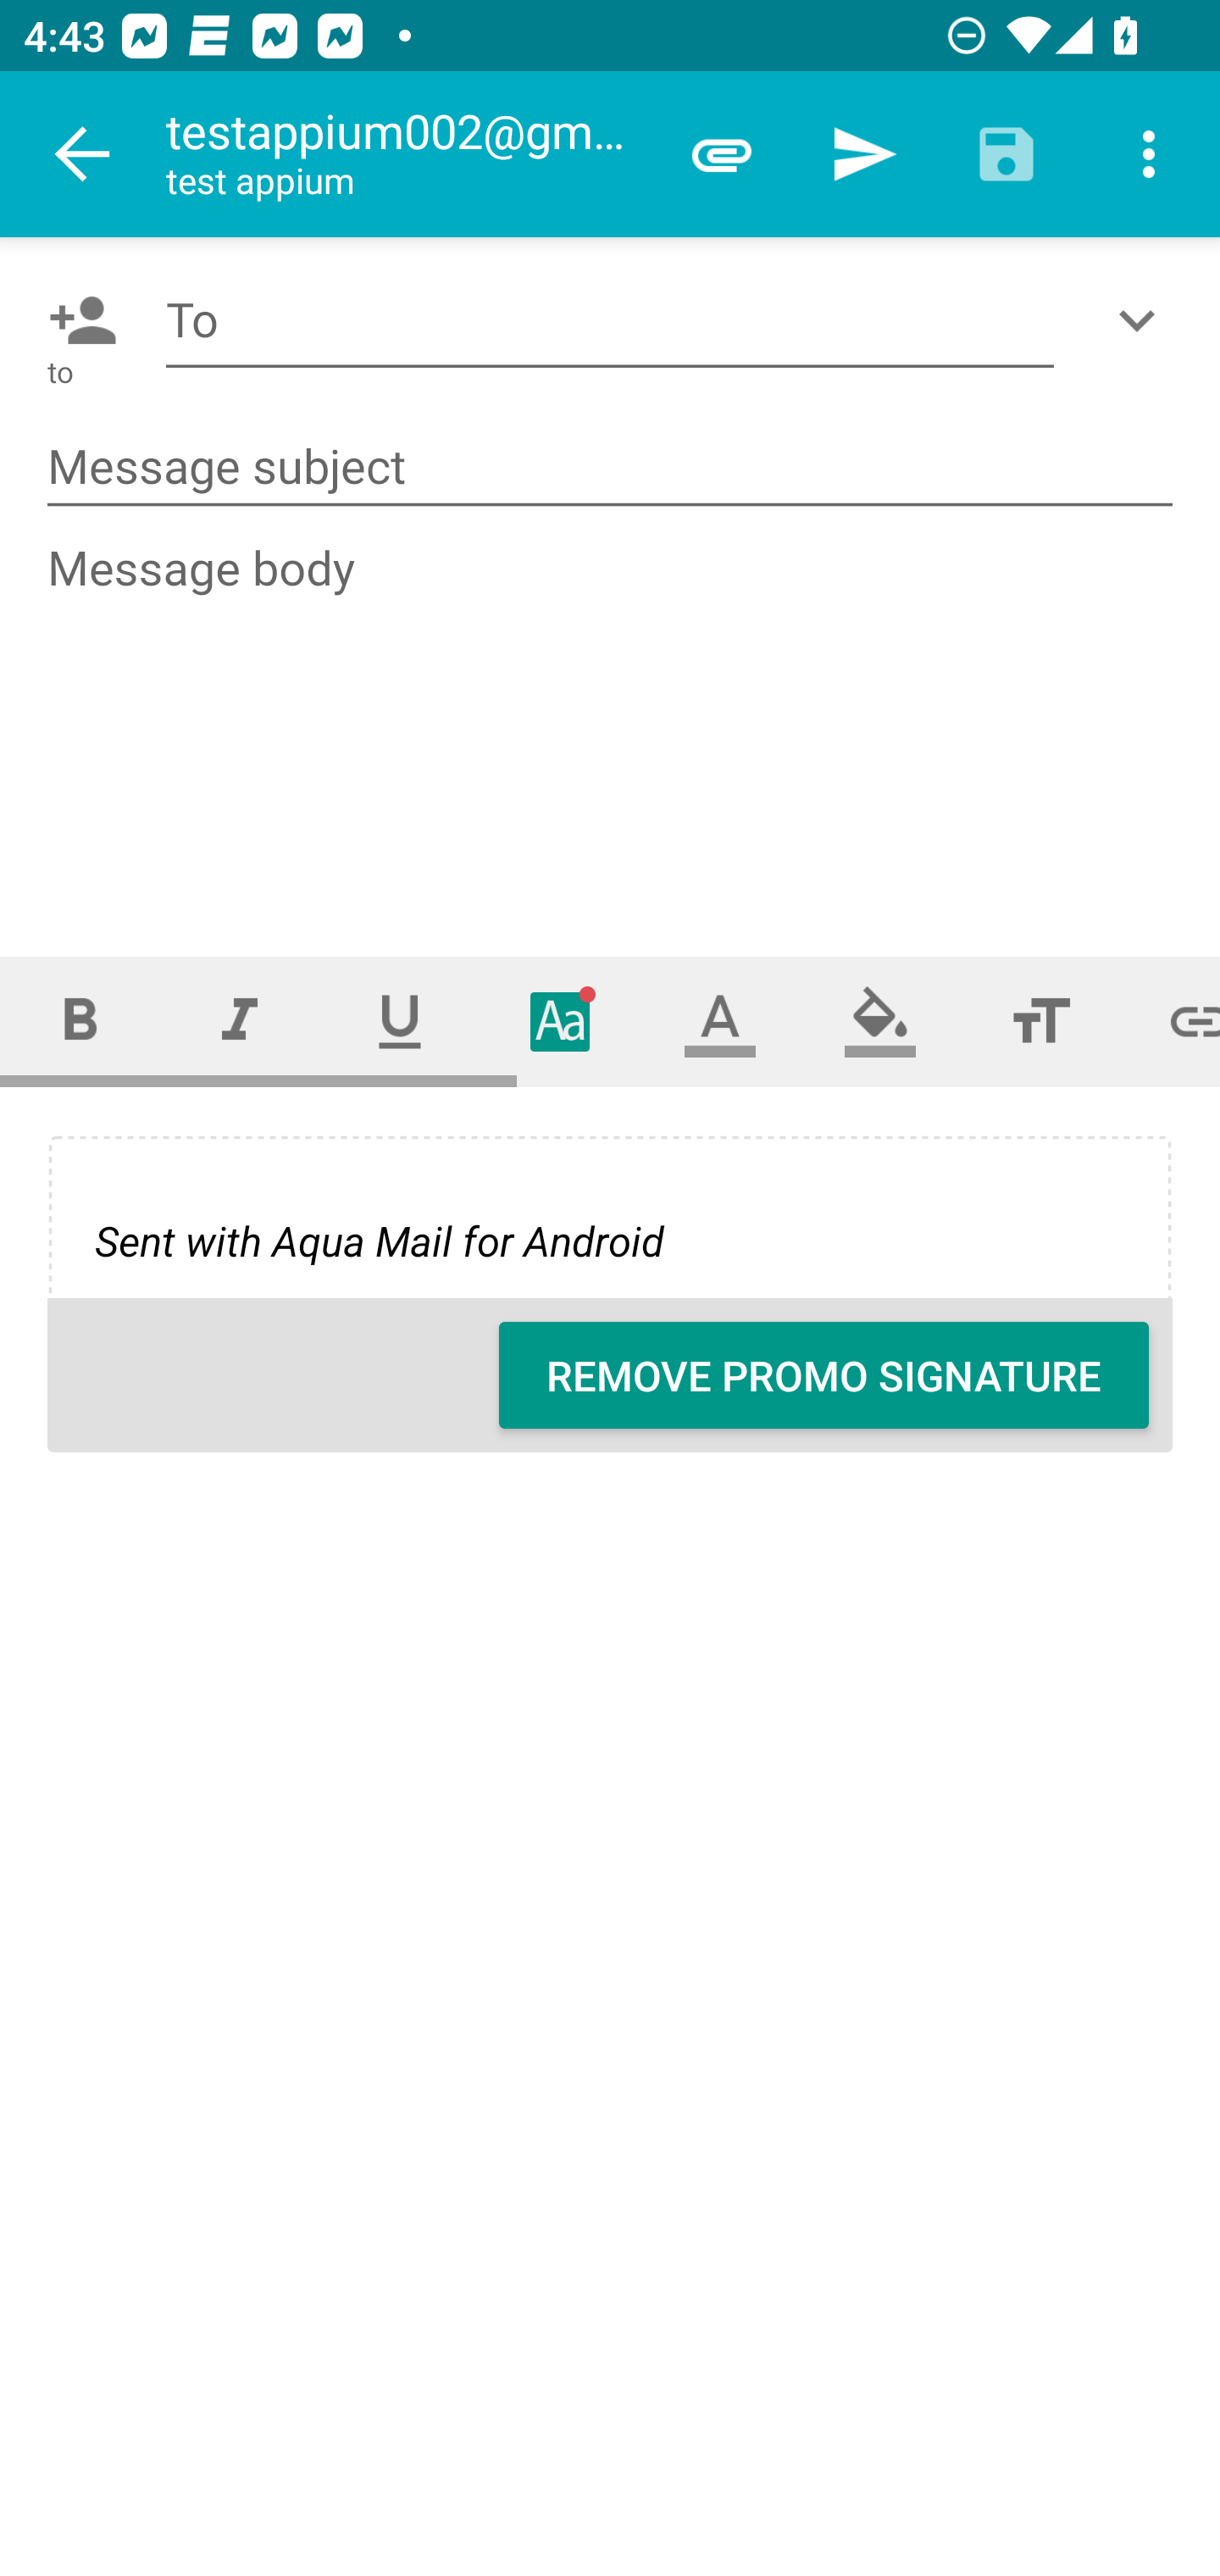  What do you see at coordinates (83, 154) in the screenshot?
I see `Navigate up` at bounding box center [83, 154].